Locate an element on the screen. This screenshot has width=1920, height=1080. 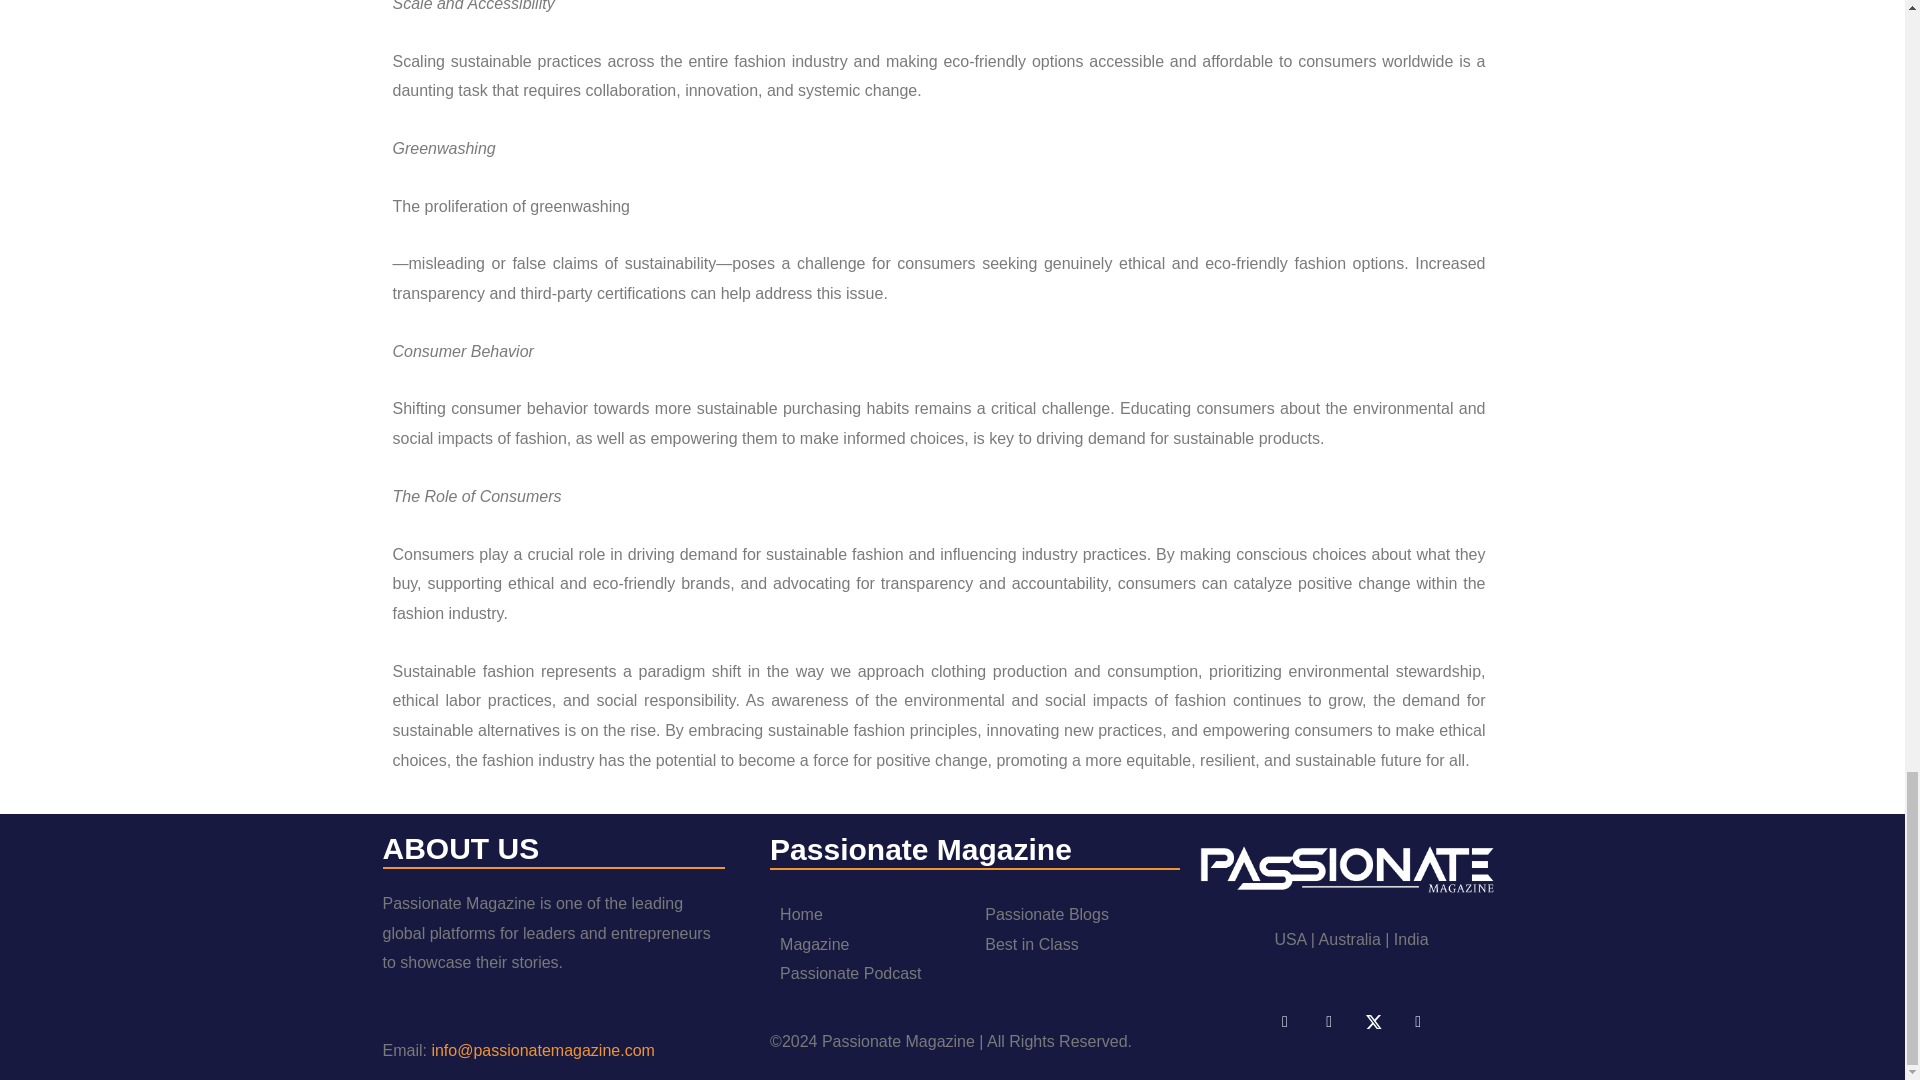
Magazine is located at coordinates (814, 944).